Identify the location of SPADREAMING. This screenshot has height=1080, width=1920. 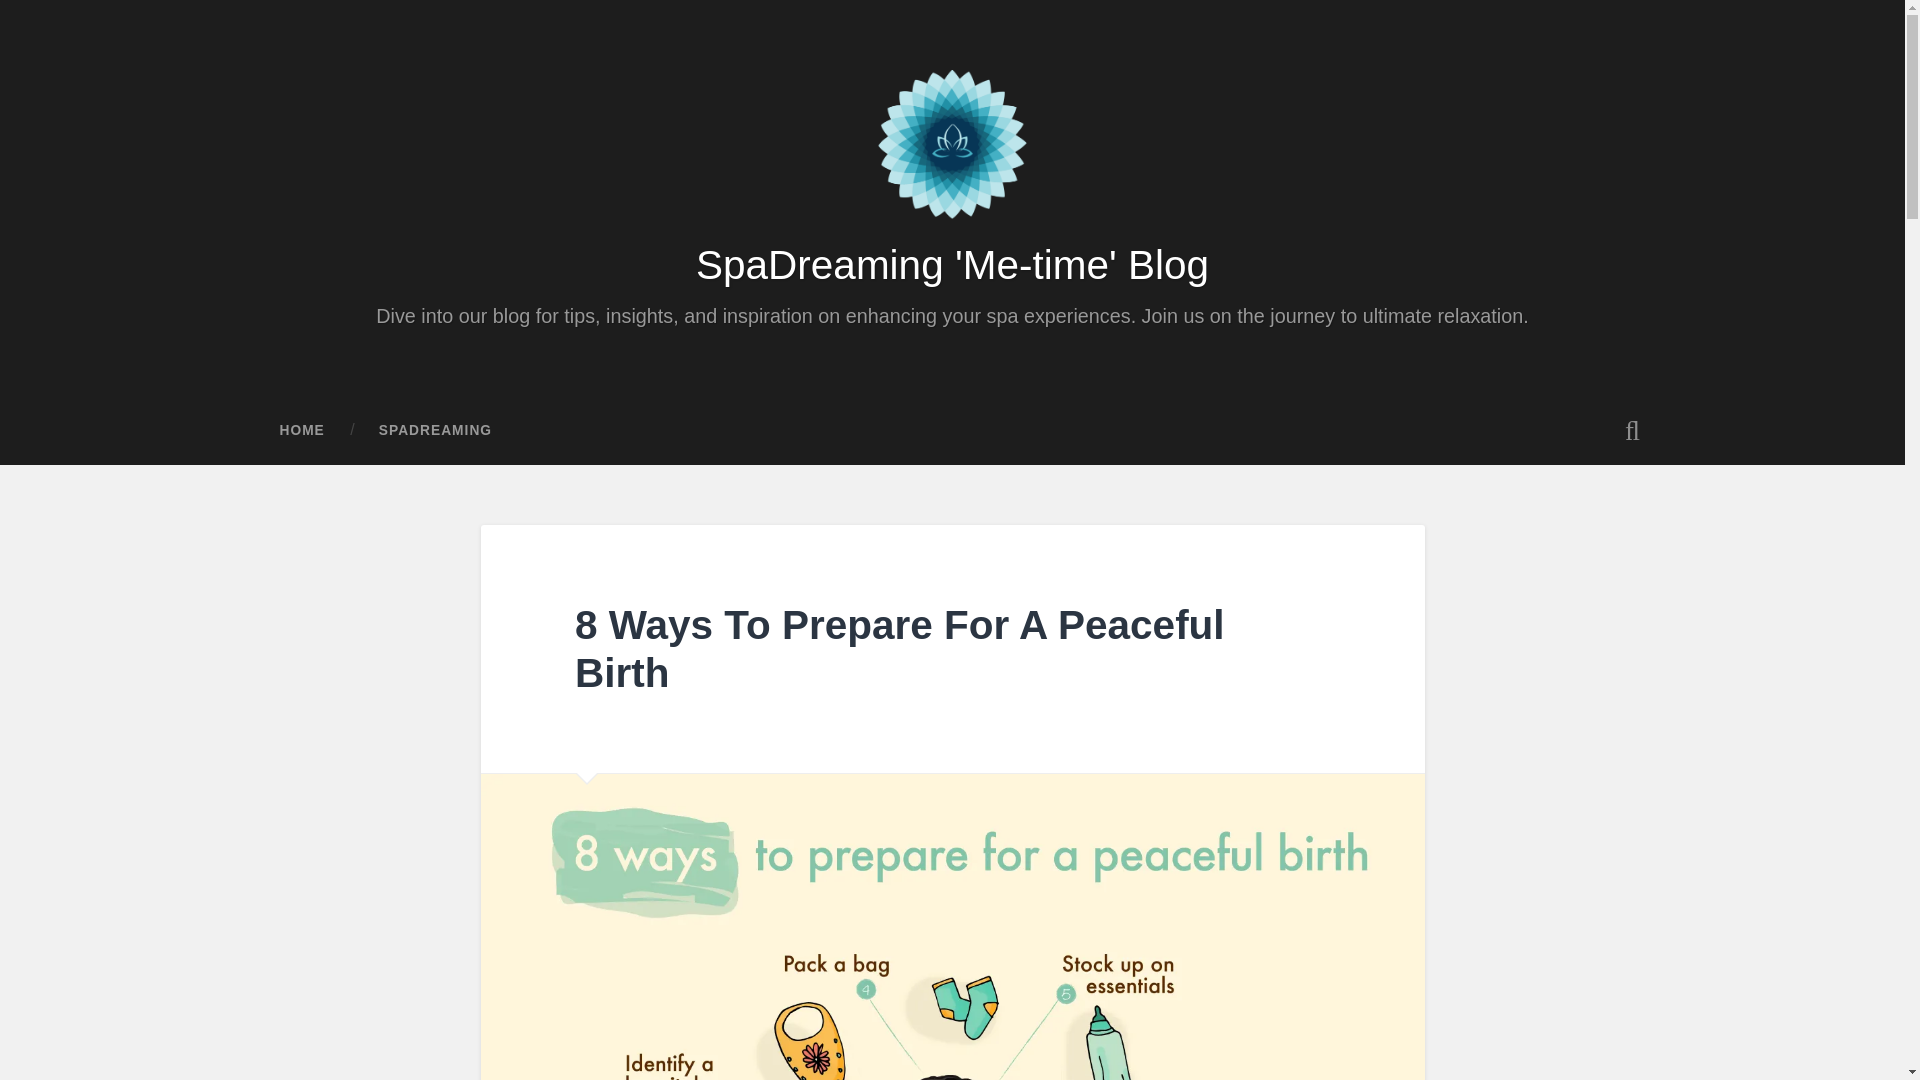
(434, 431).